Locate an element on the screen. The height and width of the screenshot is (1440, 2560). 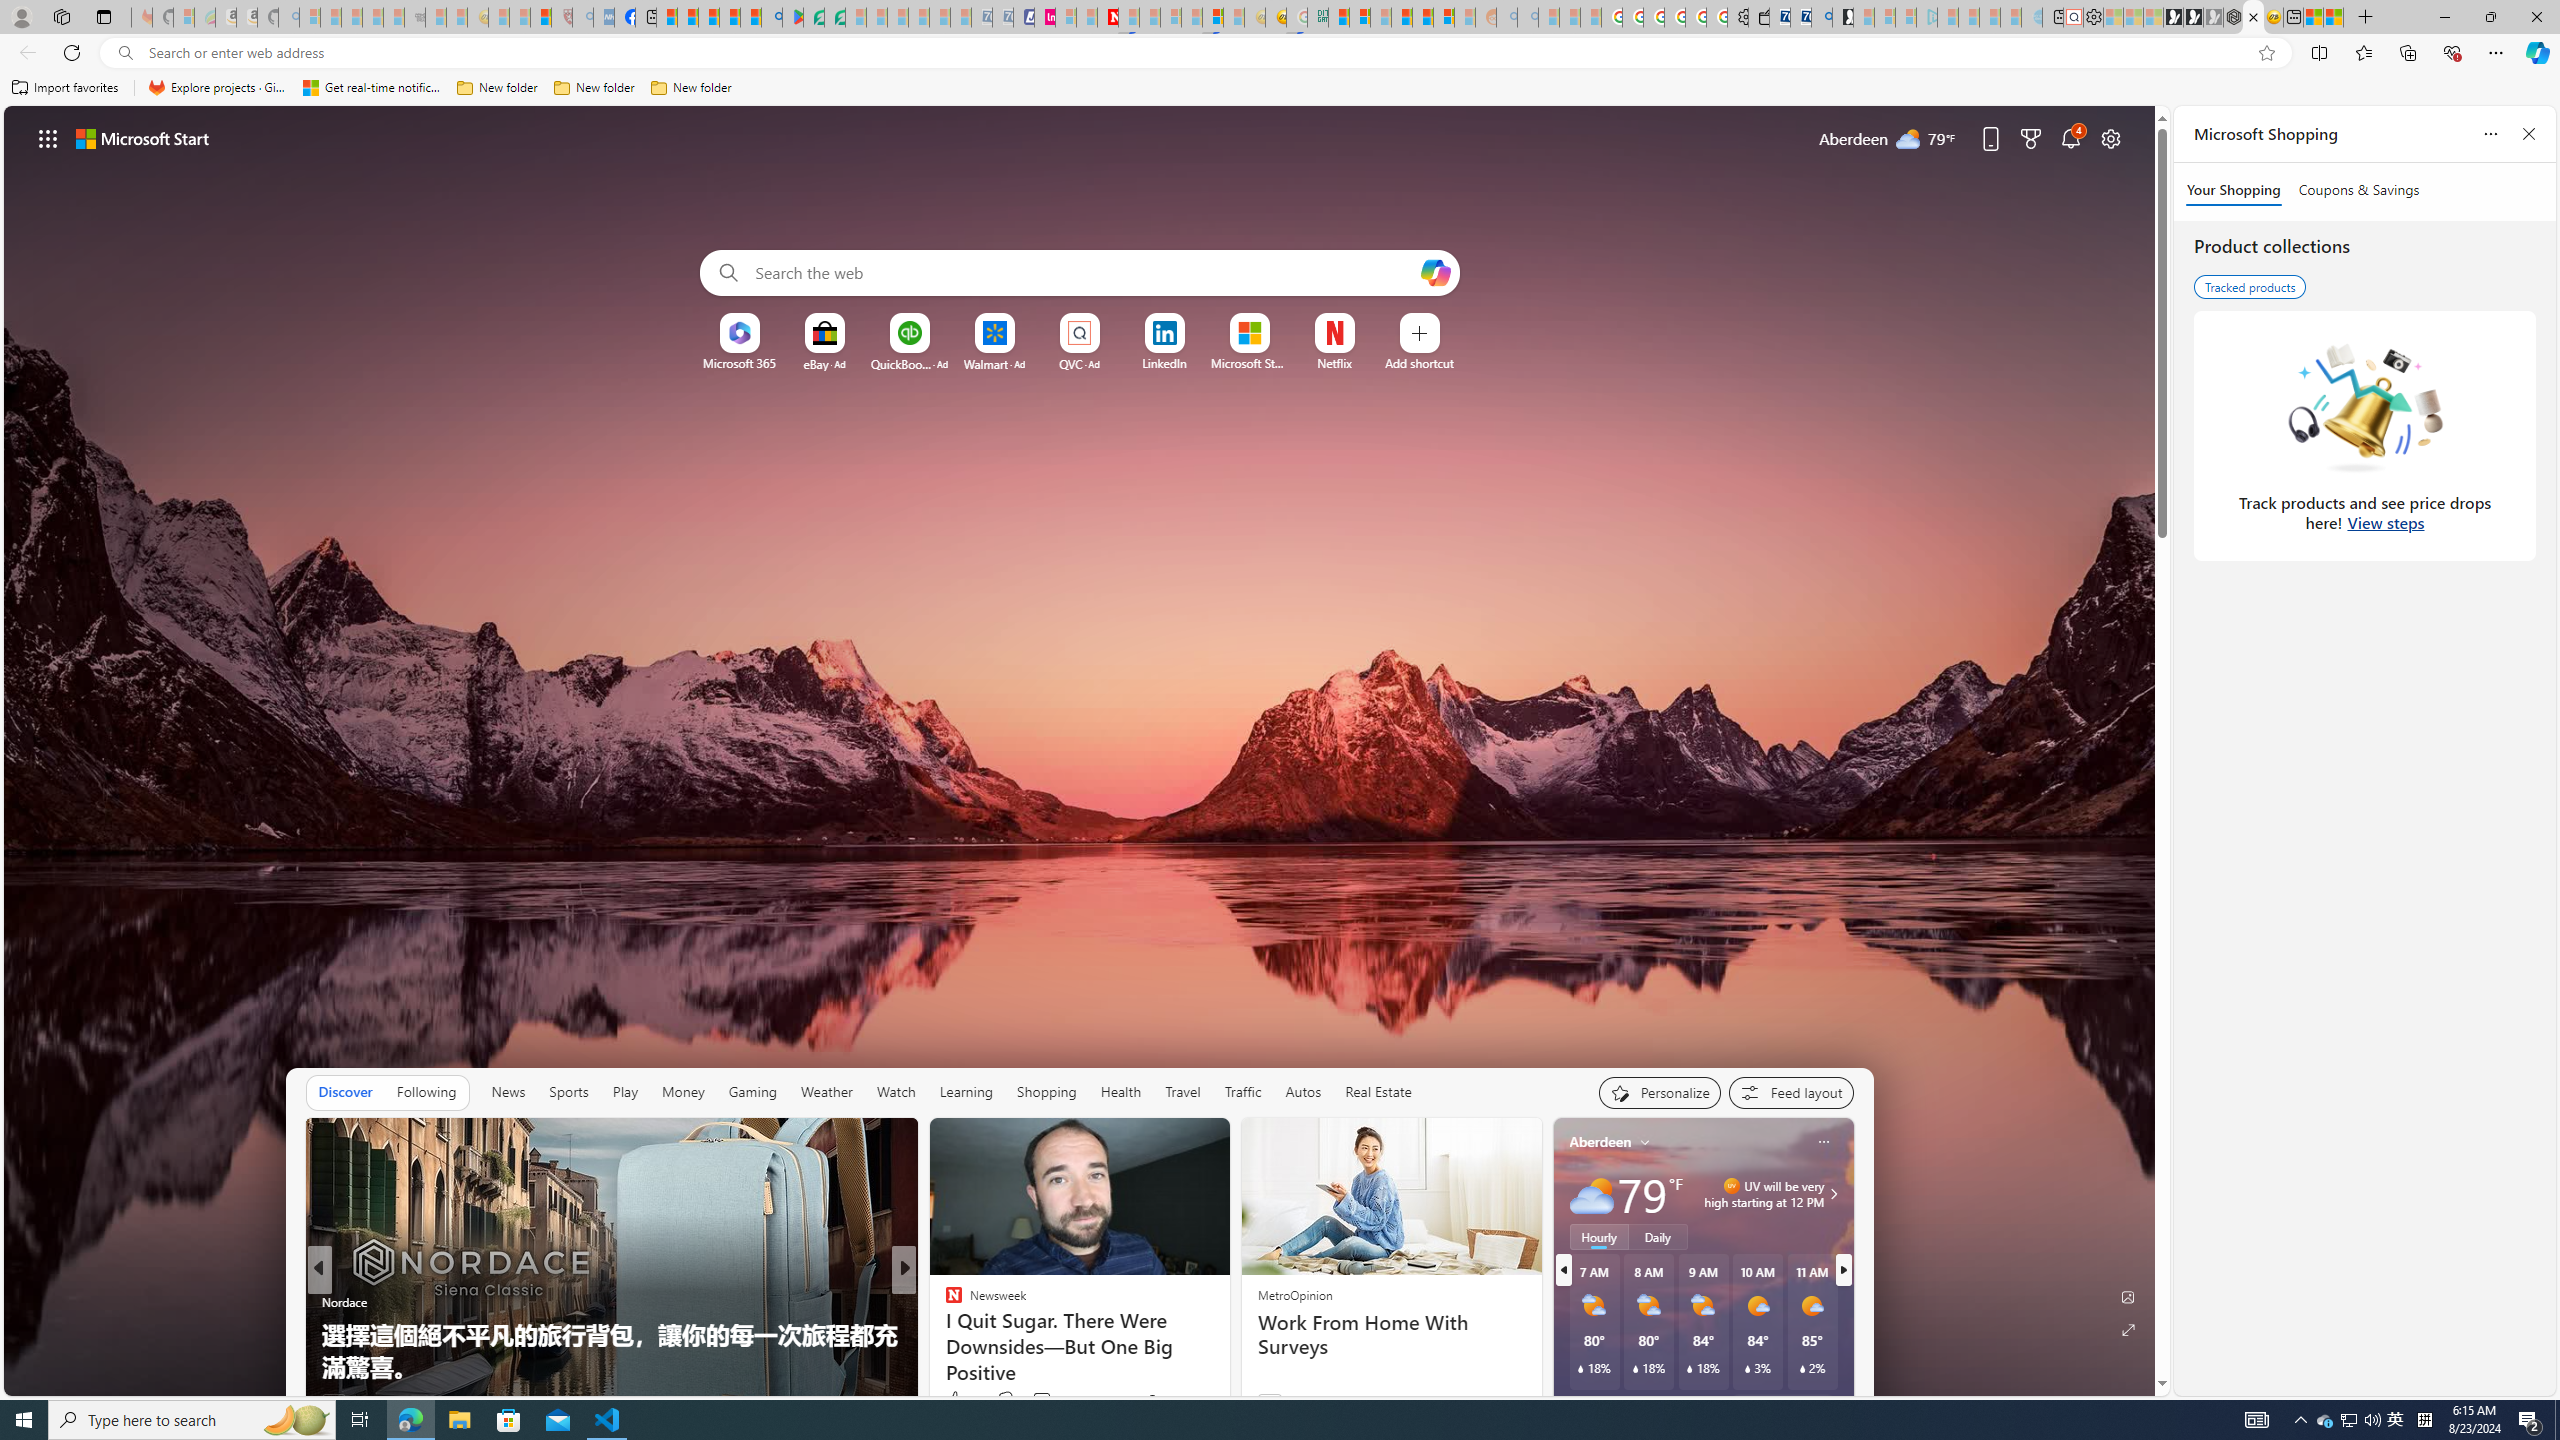
SlashGear is located at coordinates (945, 1334).